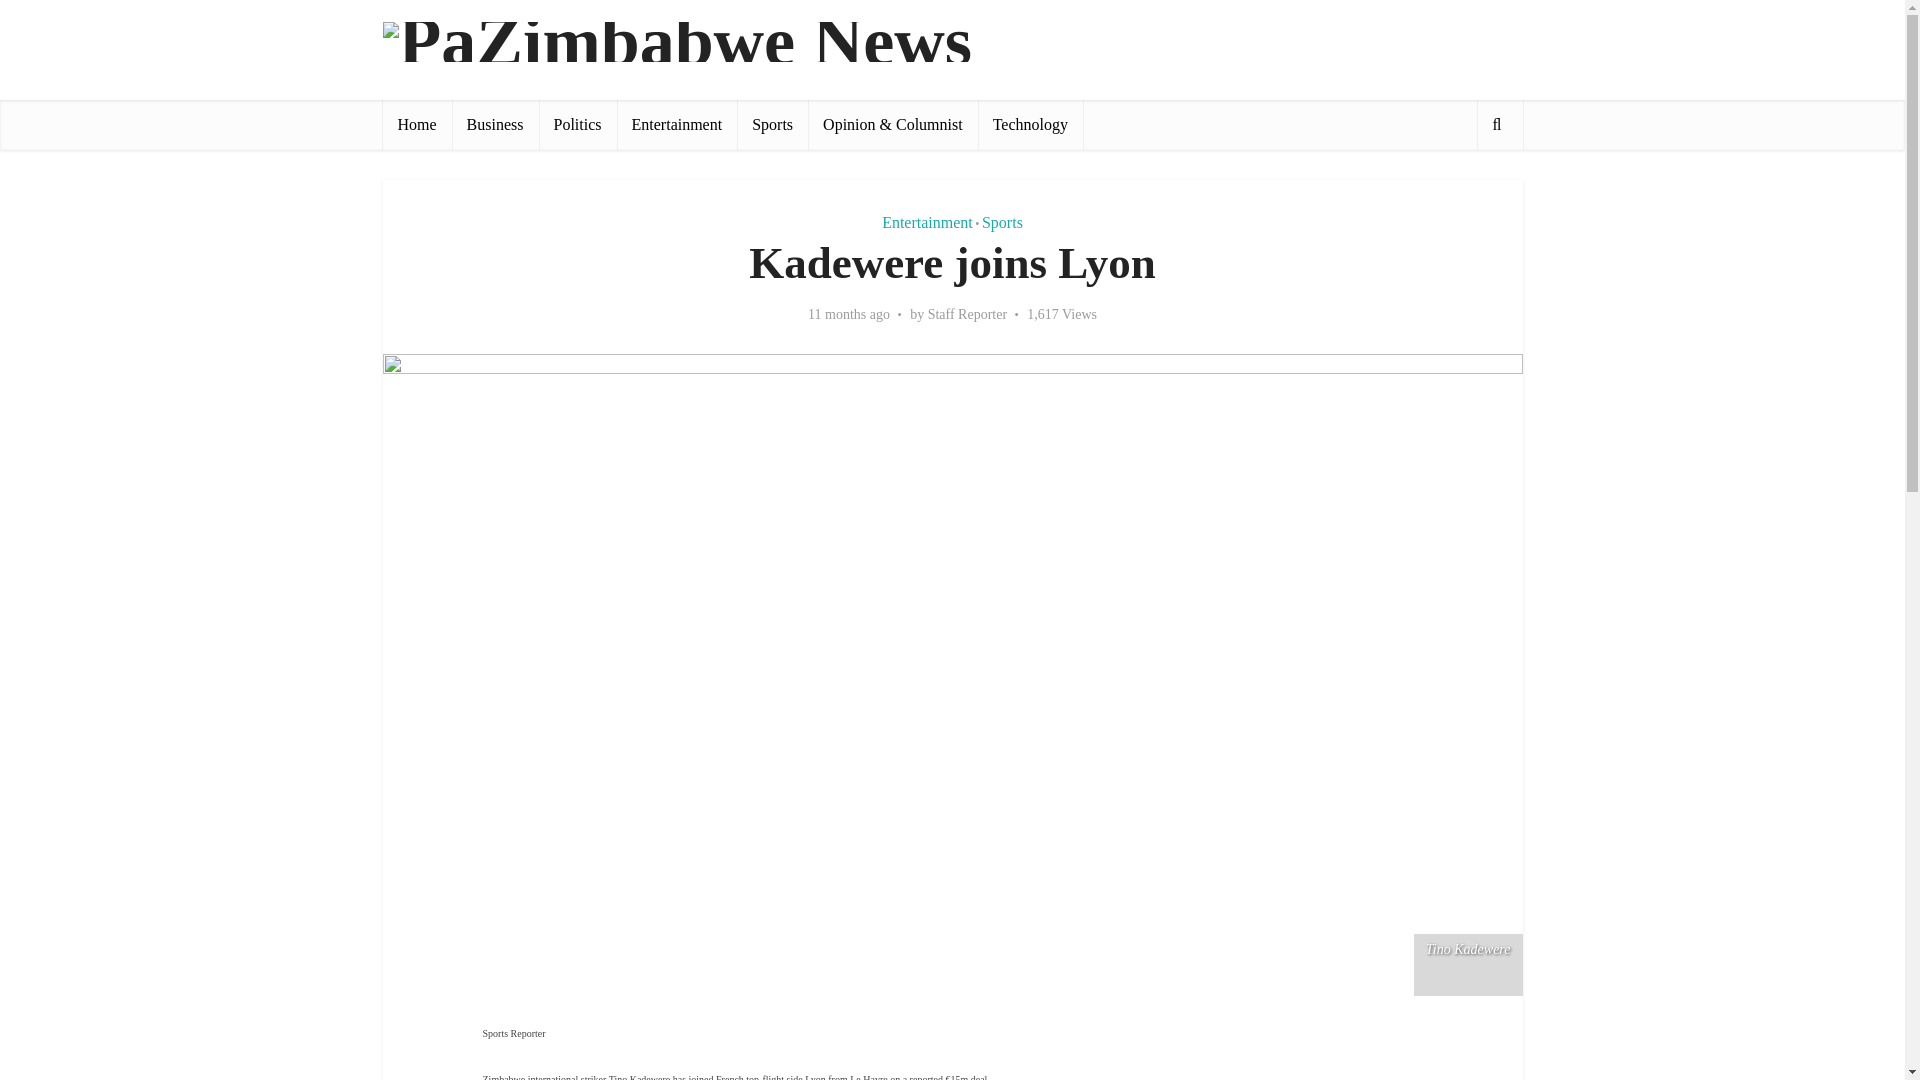 This screenshot has height=1080, width=1920. What do you see at coordinates (772, 125) in the screenshot?
I see `Sports` at bounding box center [772, 125].